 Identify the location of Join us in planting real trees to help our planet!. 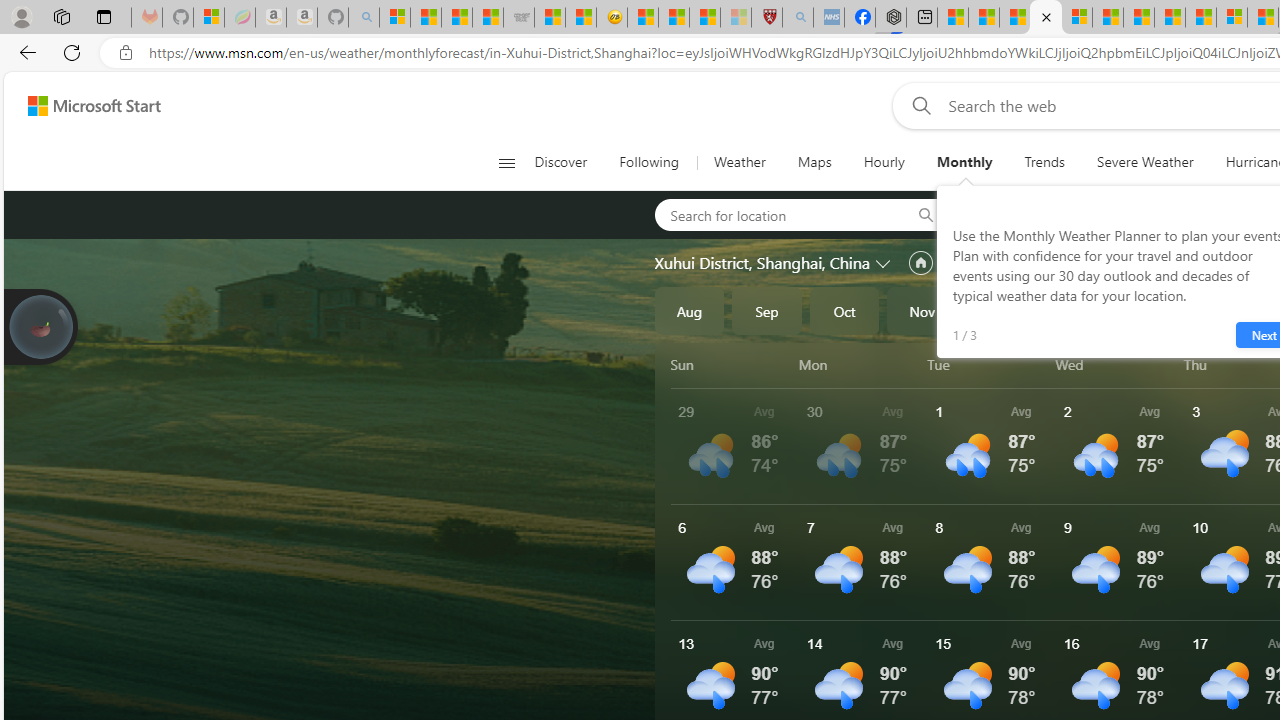
(40, 327).